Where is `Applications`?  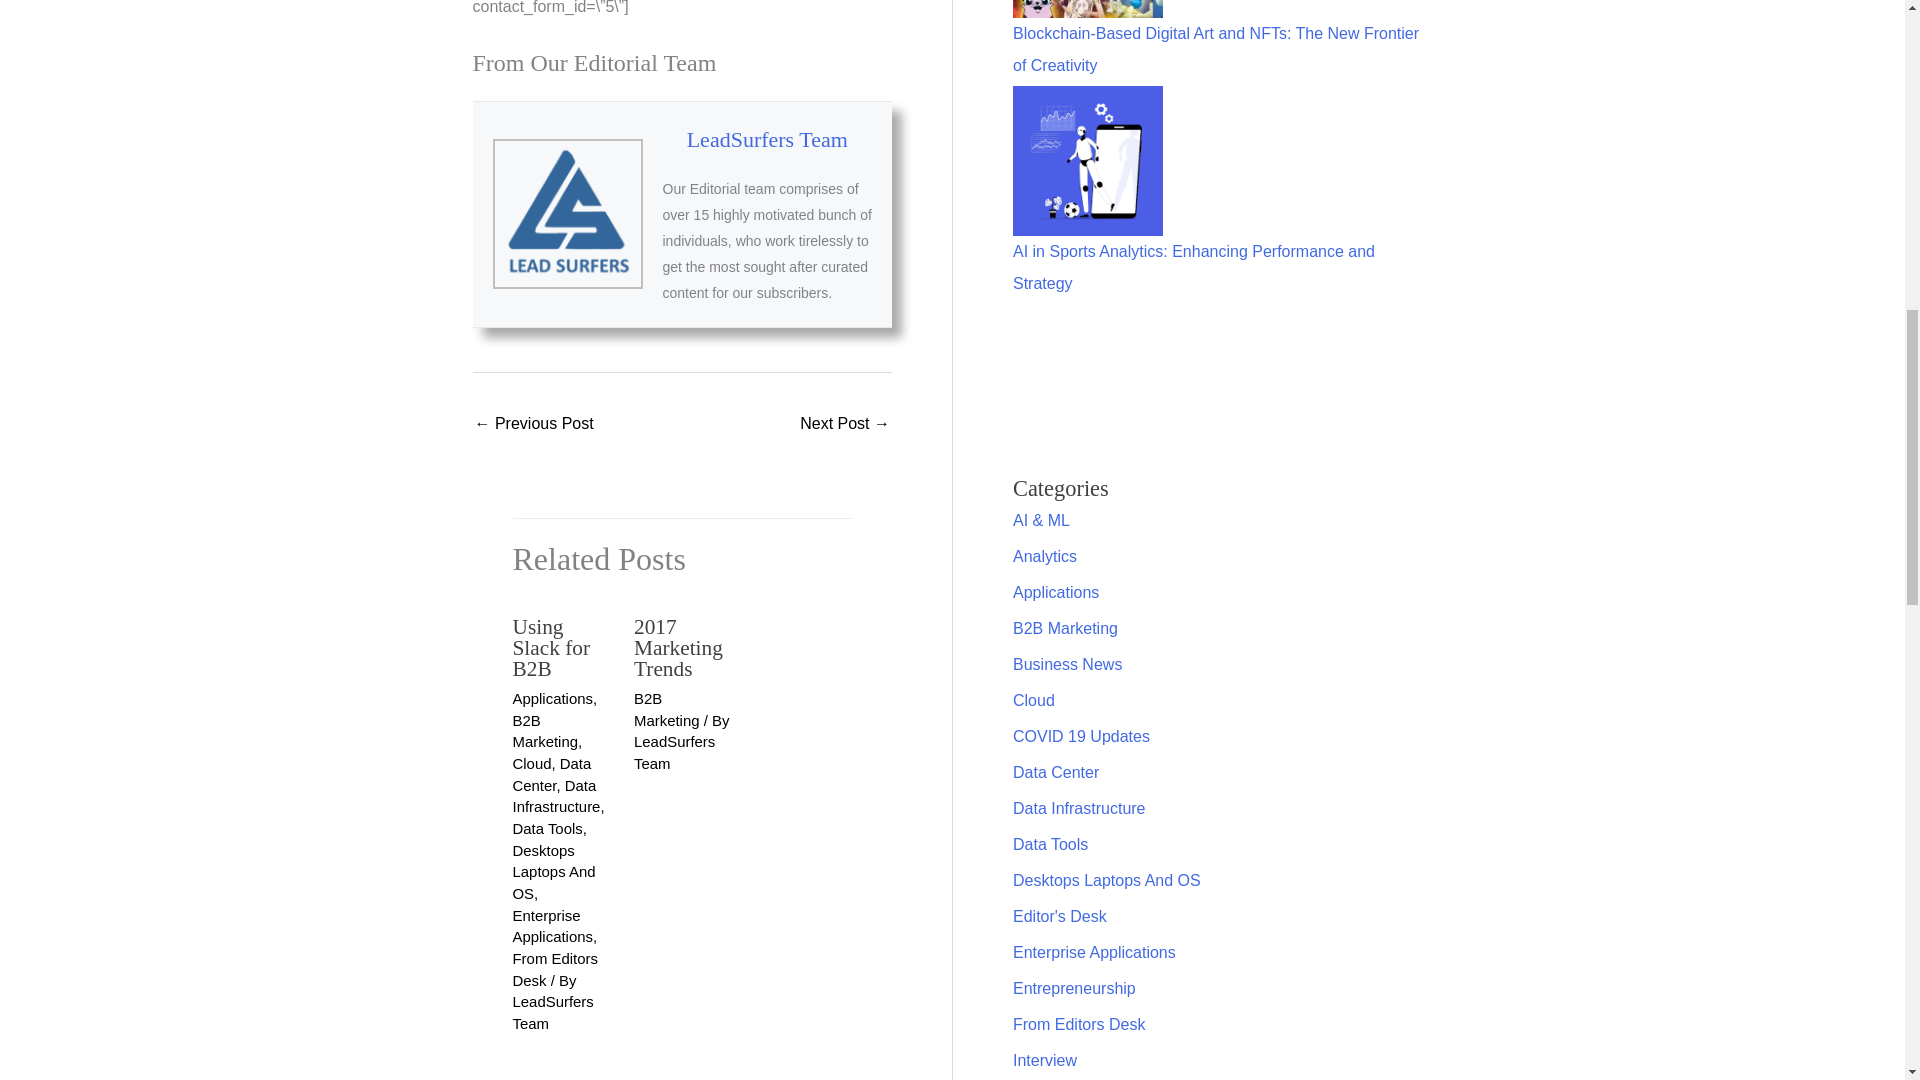 Applications is located at coordinates (552, 698).